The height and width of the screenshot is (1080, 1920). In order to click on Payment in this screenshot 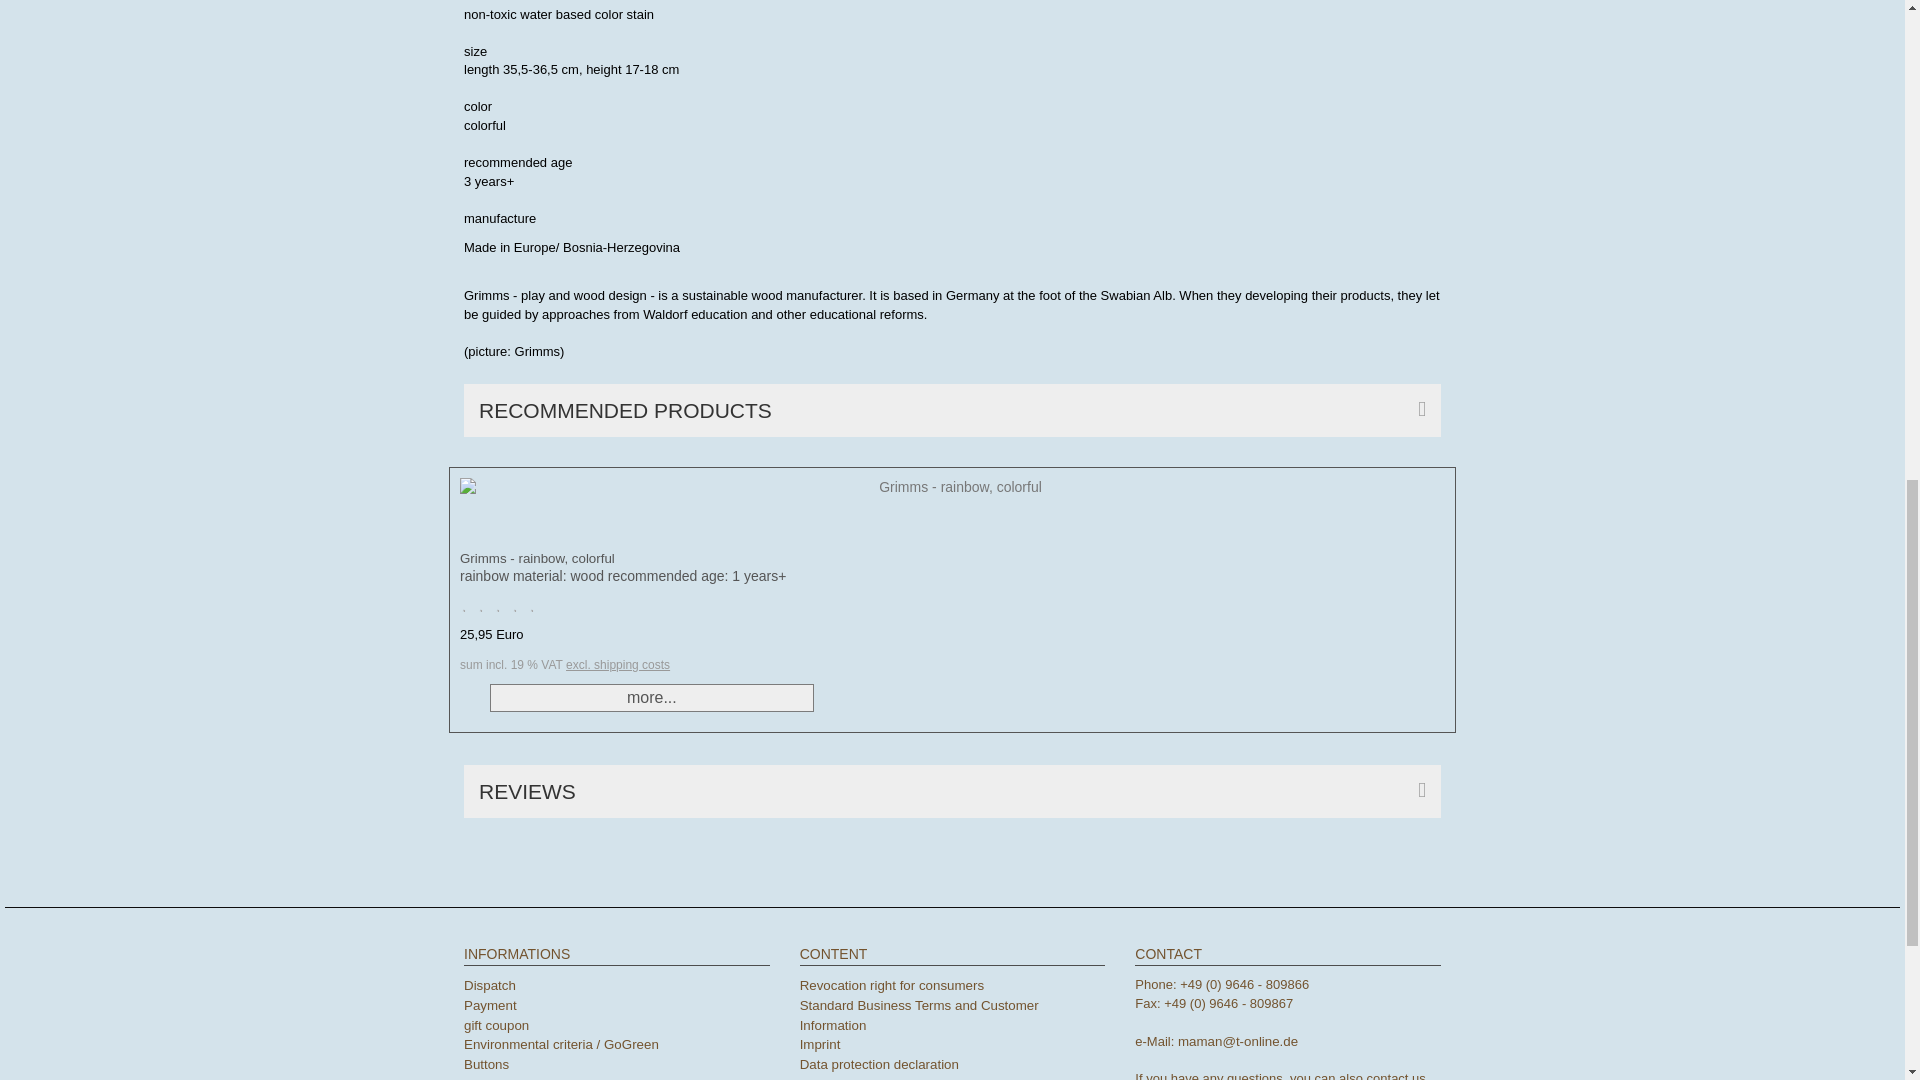, I will do `click(490, 1005)`.